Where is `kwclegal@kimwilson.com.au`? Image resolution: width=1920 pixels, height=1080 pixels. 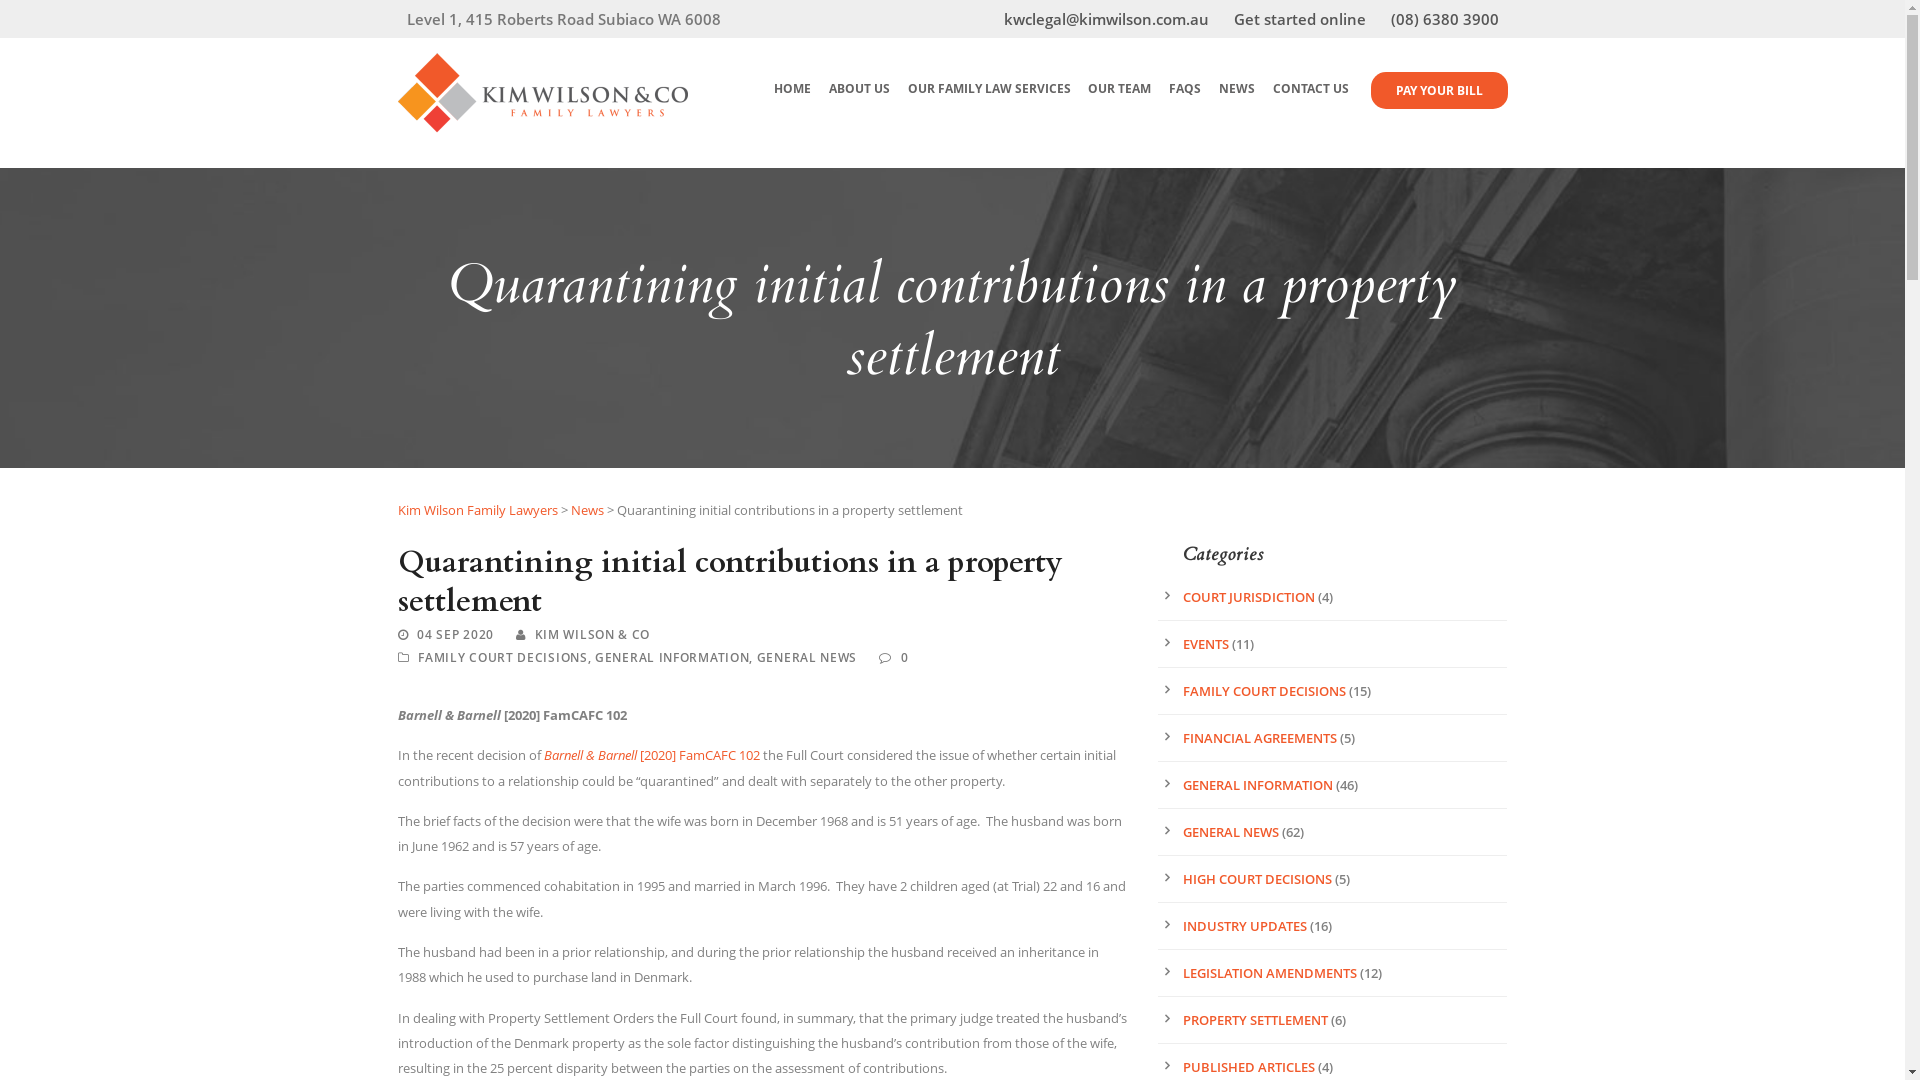
kwclegal@kimwilson.com.au is located at coordinates (1119, 19).